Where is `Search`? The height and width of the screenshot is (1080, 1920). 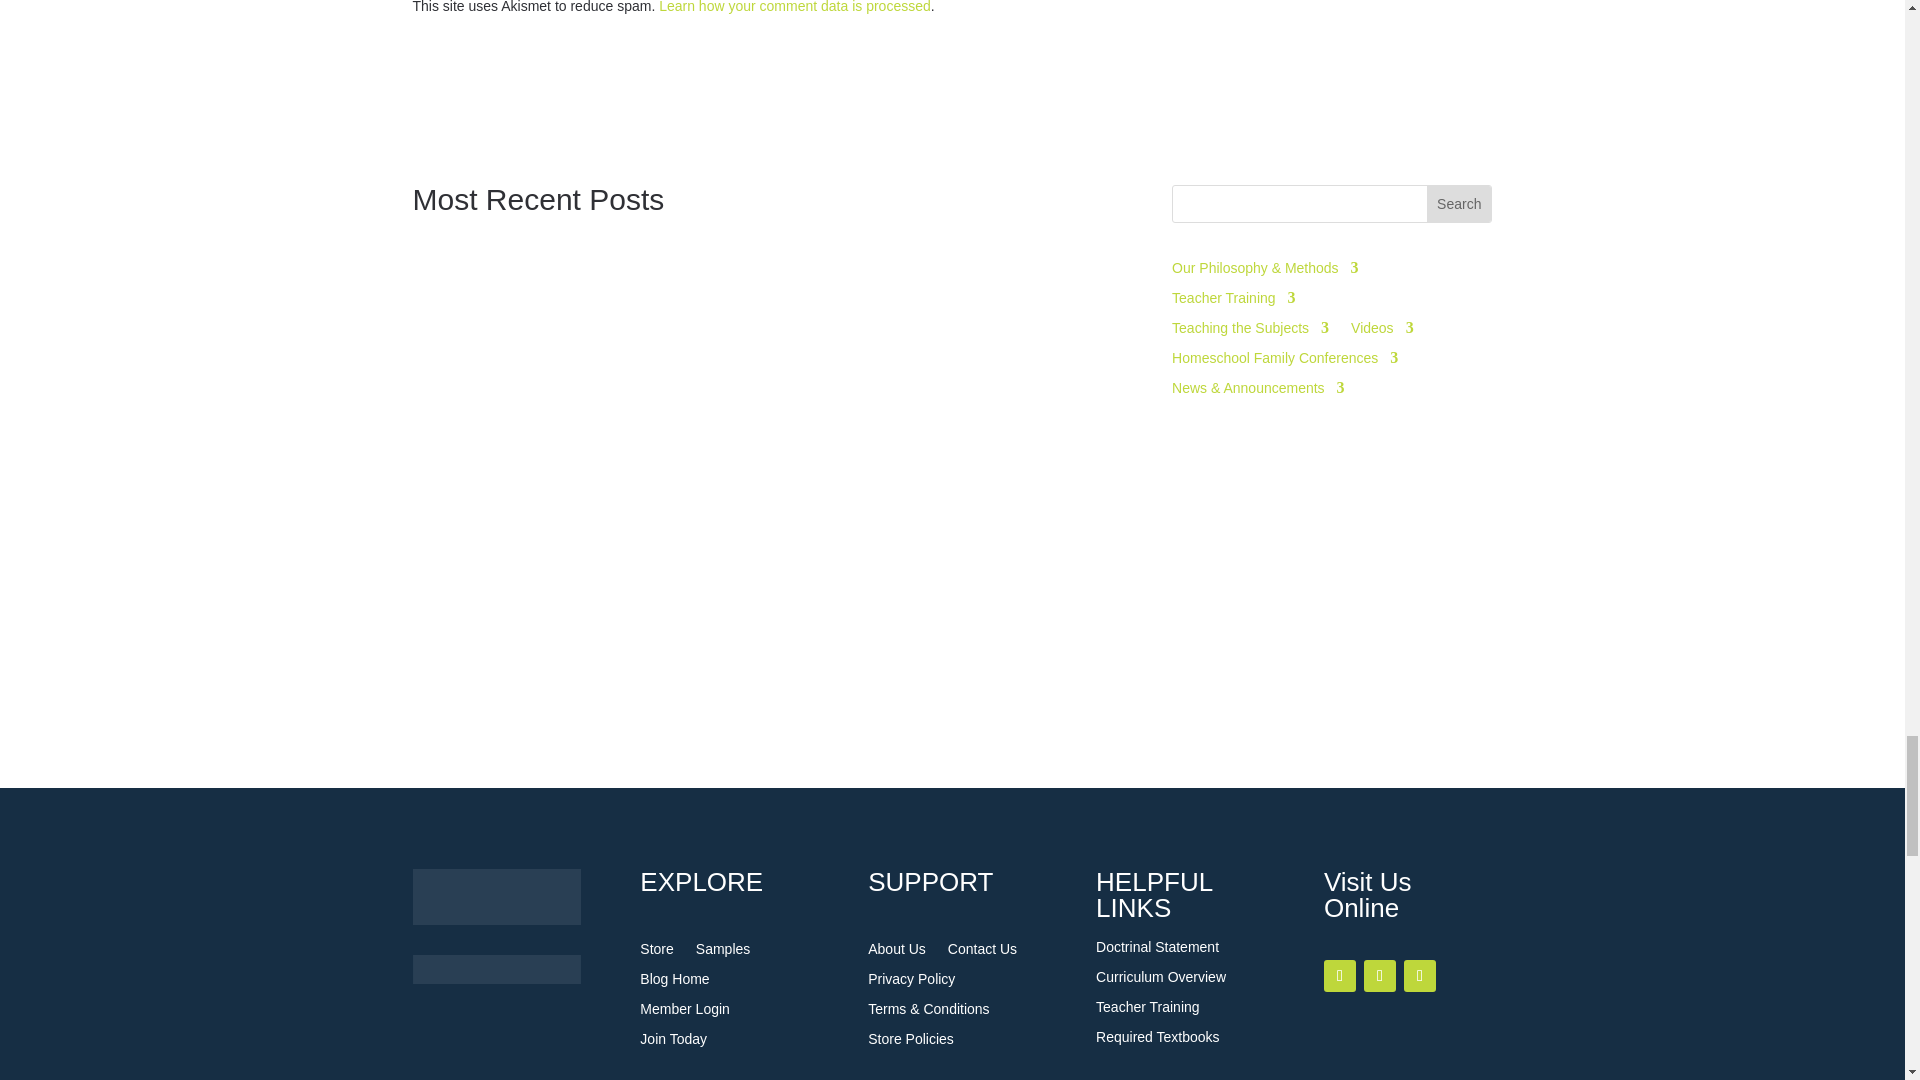 Search is located at coordinates (1458, 204).